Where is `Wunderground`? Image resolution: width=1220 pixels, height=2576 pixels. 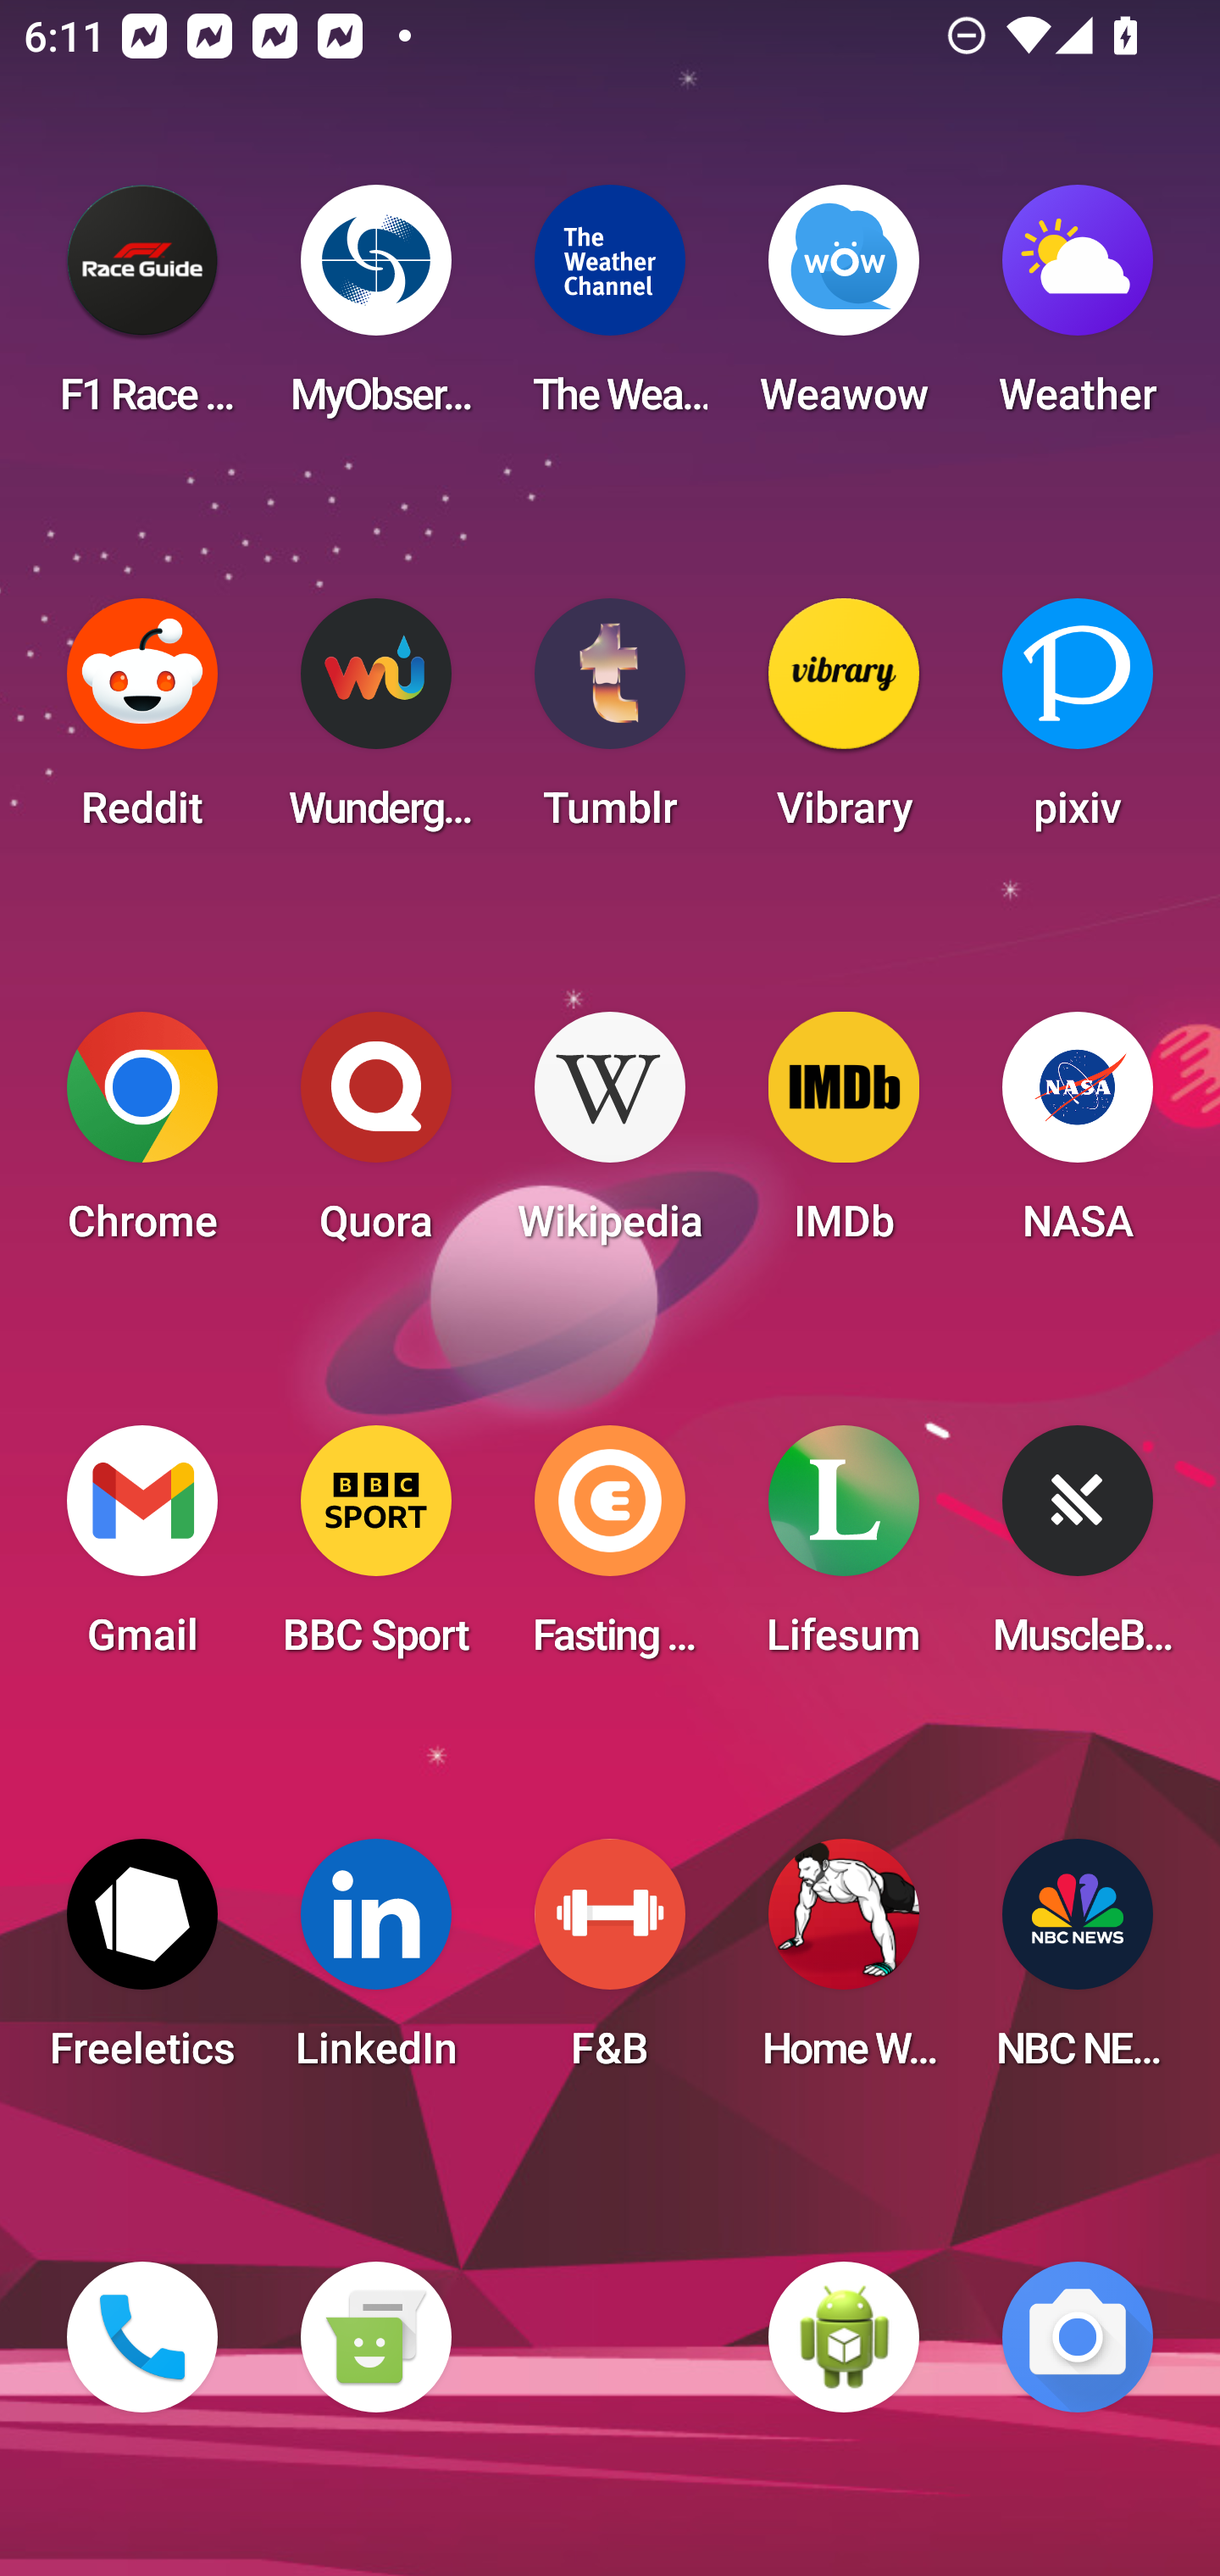 Wunderground is located at coordinates (375, 724).